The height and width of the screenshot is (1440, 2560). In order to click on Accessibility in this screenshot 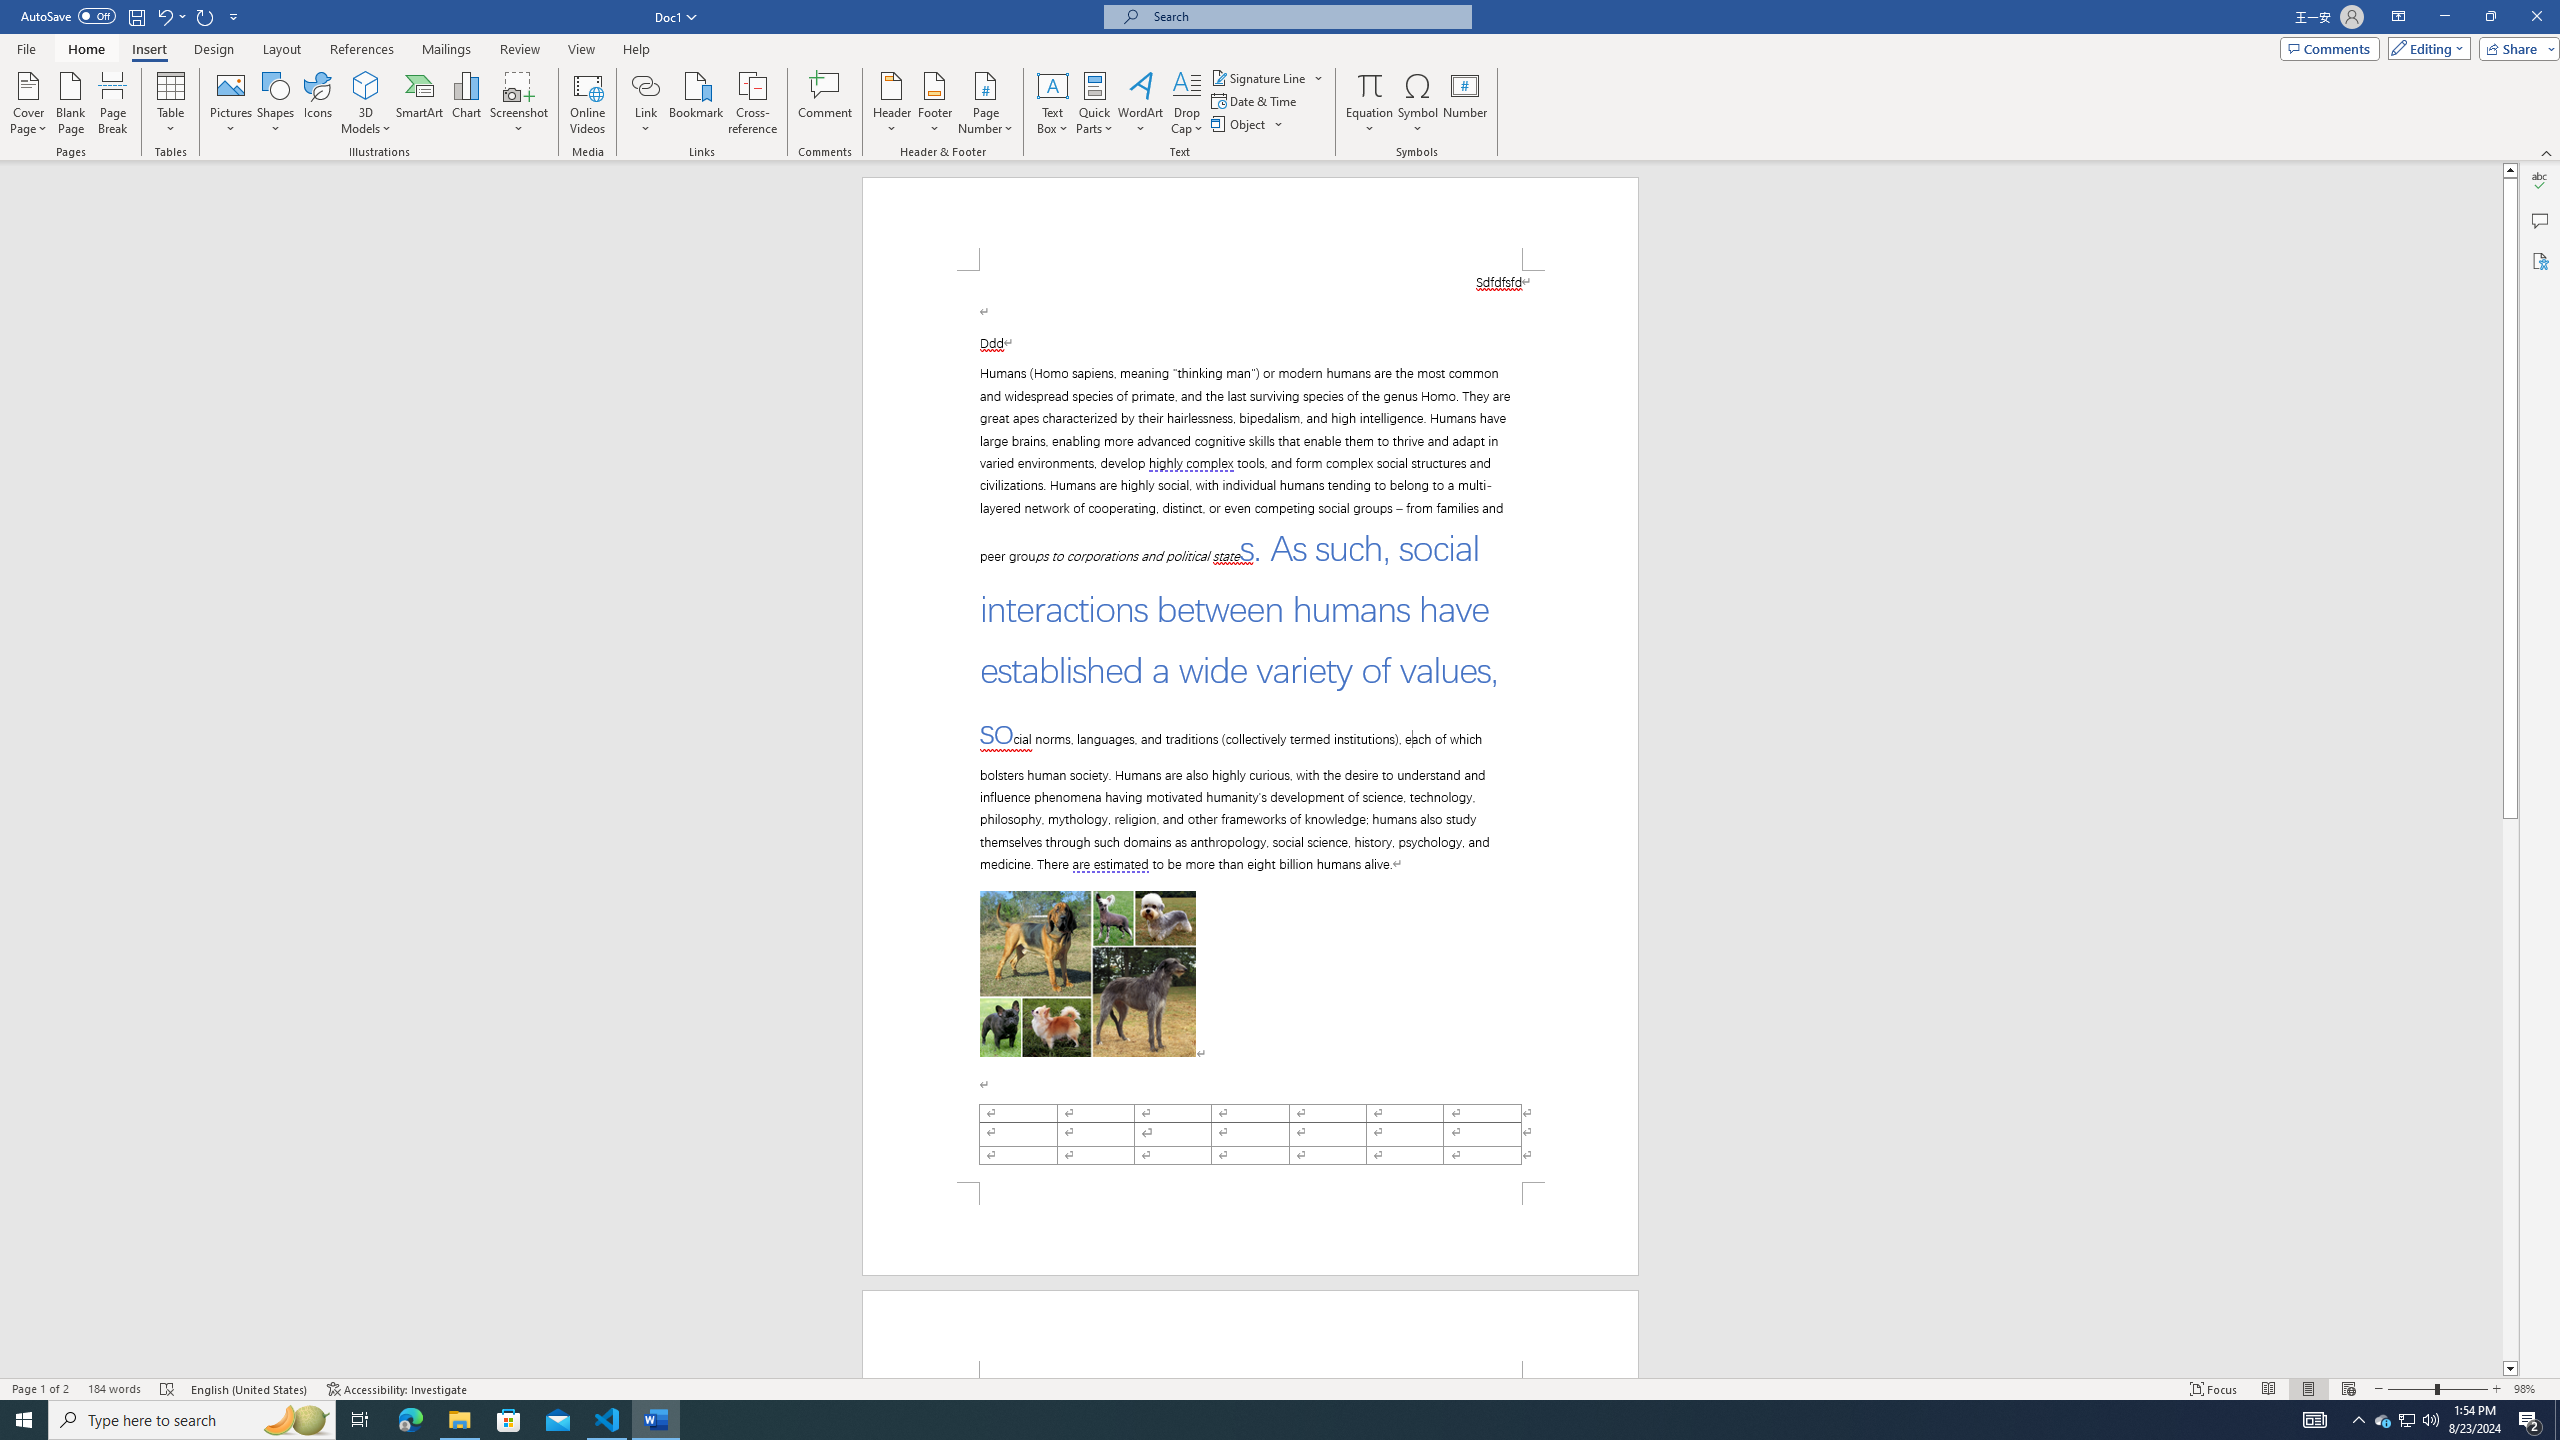, I will do `click(2540, 260)`.